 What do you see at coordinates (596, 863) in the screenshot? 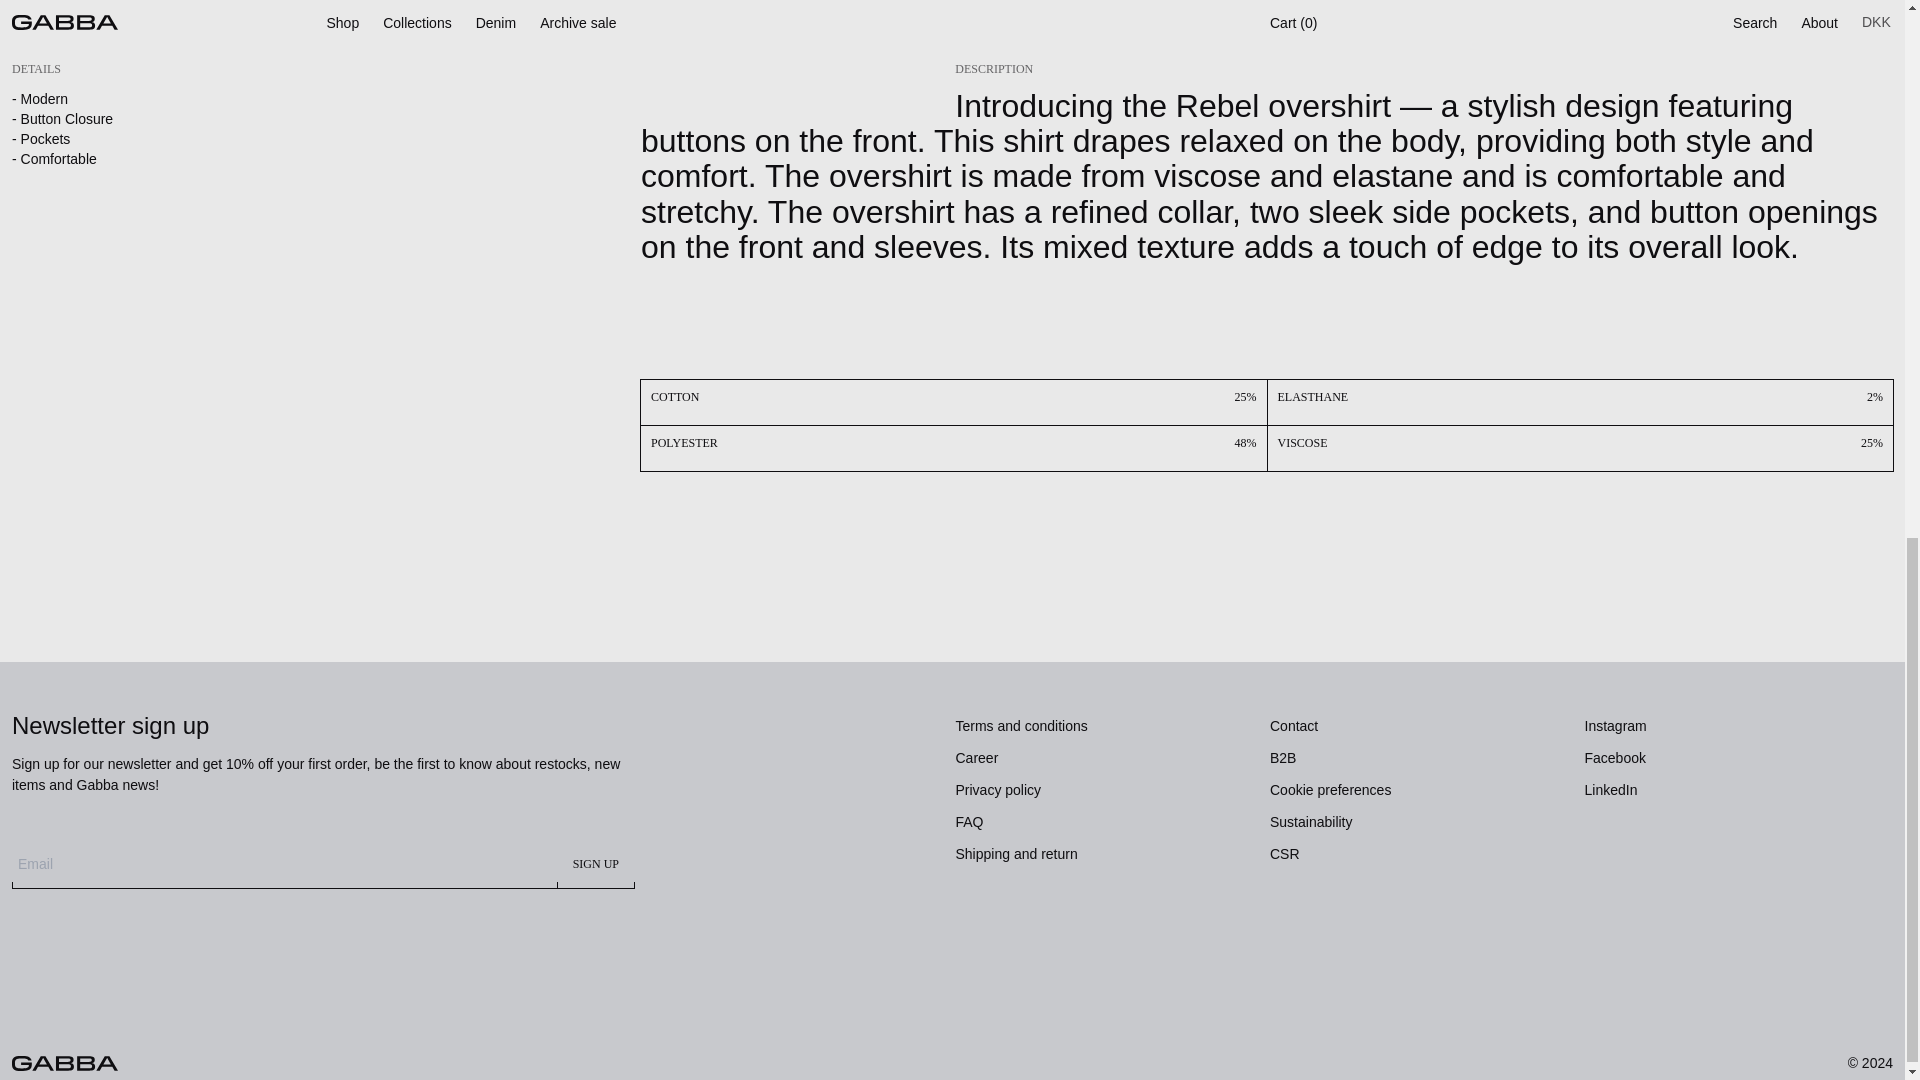
I see `SIGN UP` at bounding box center [596, 863].